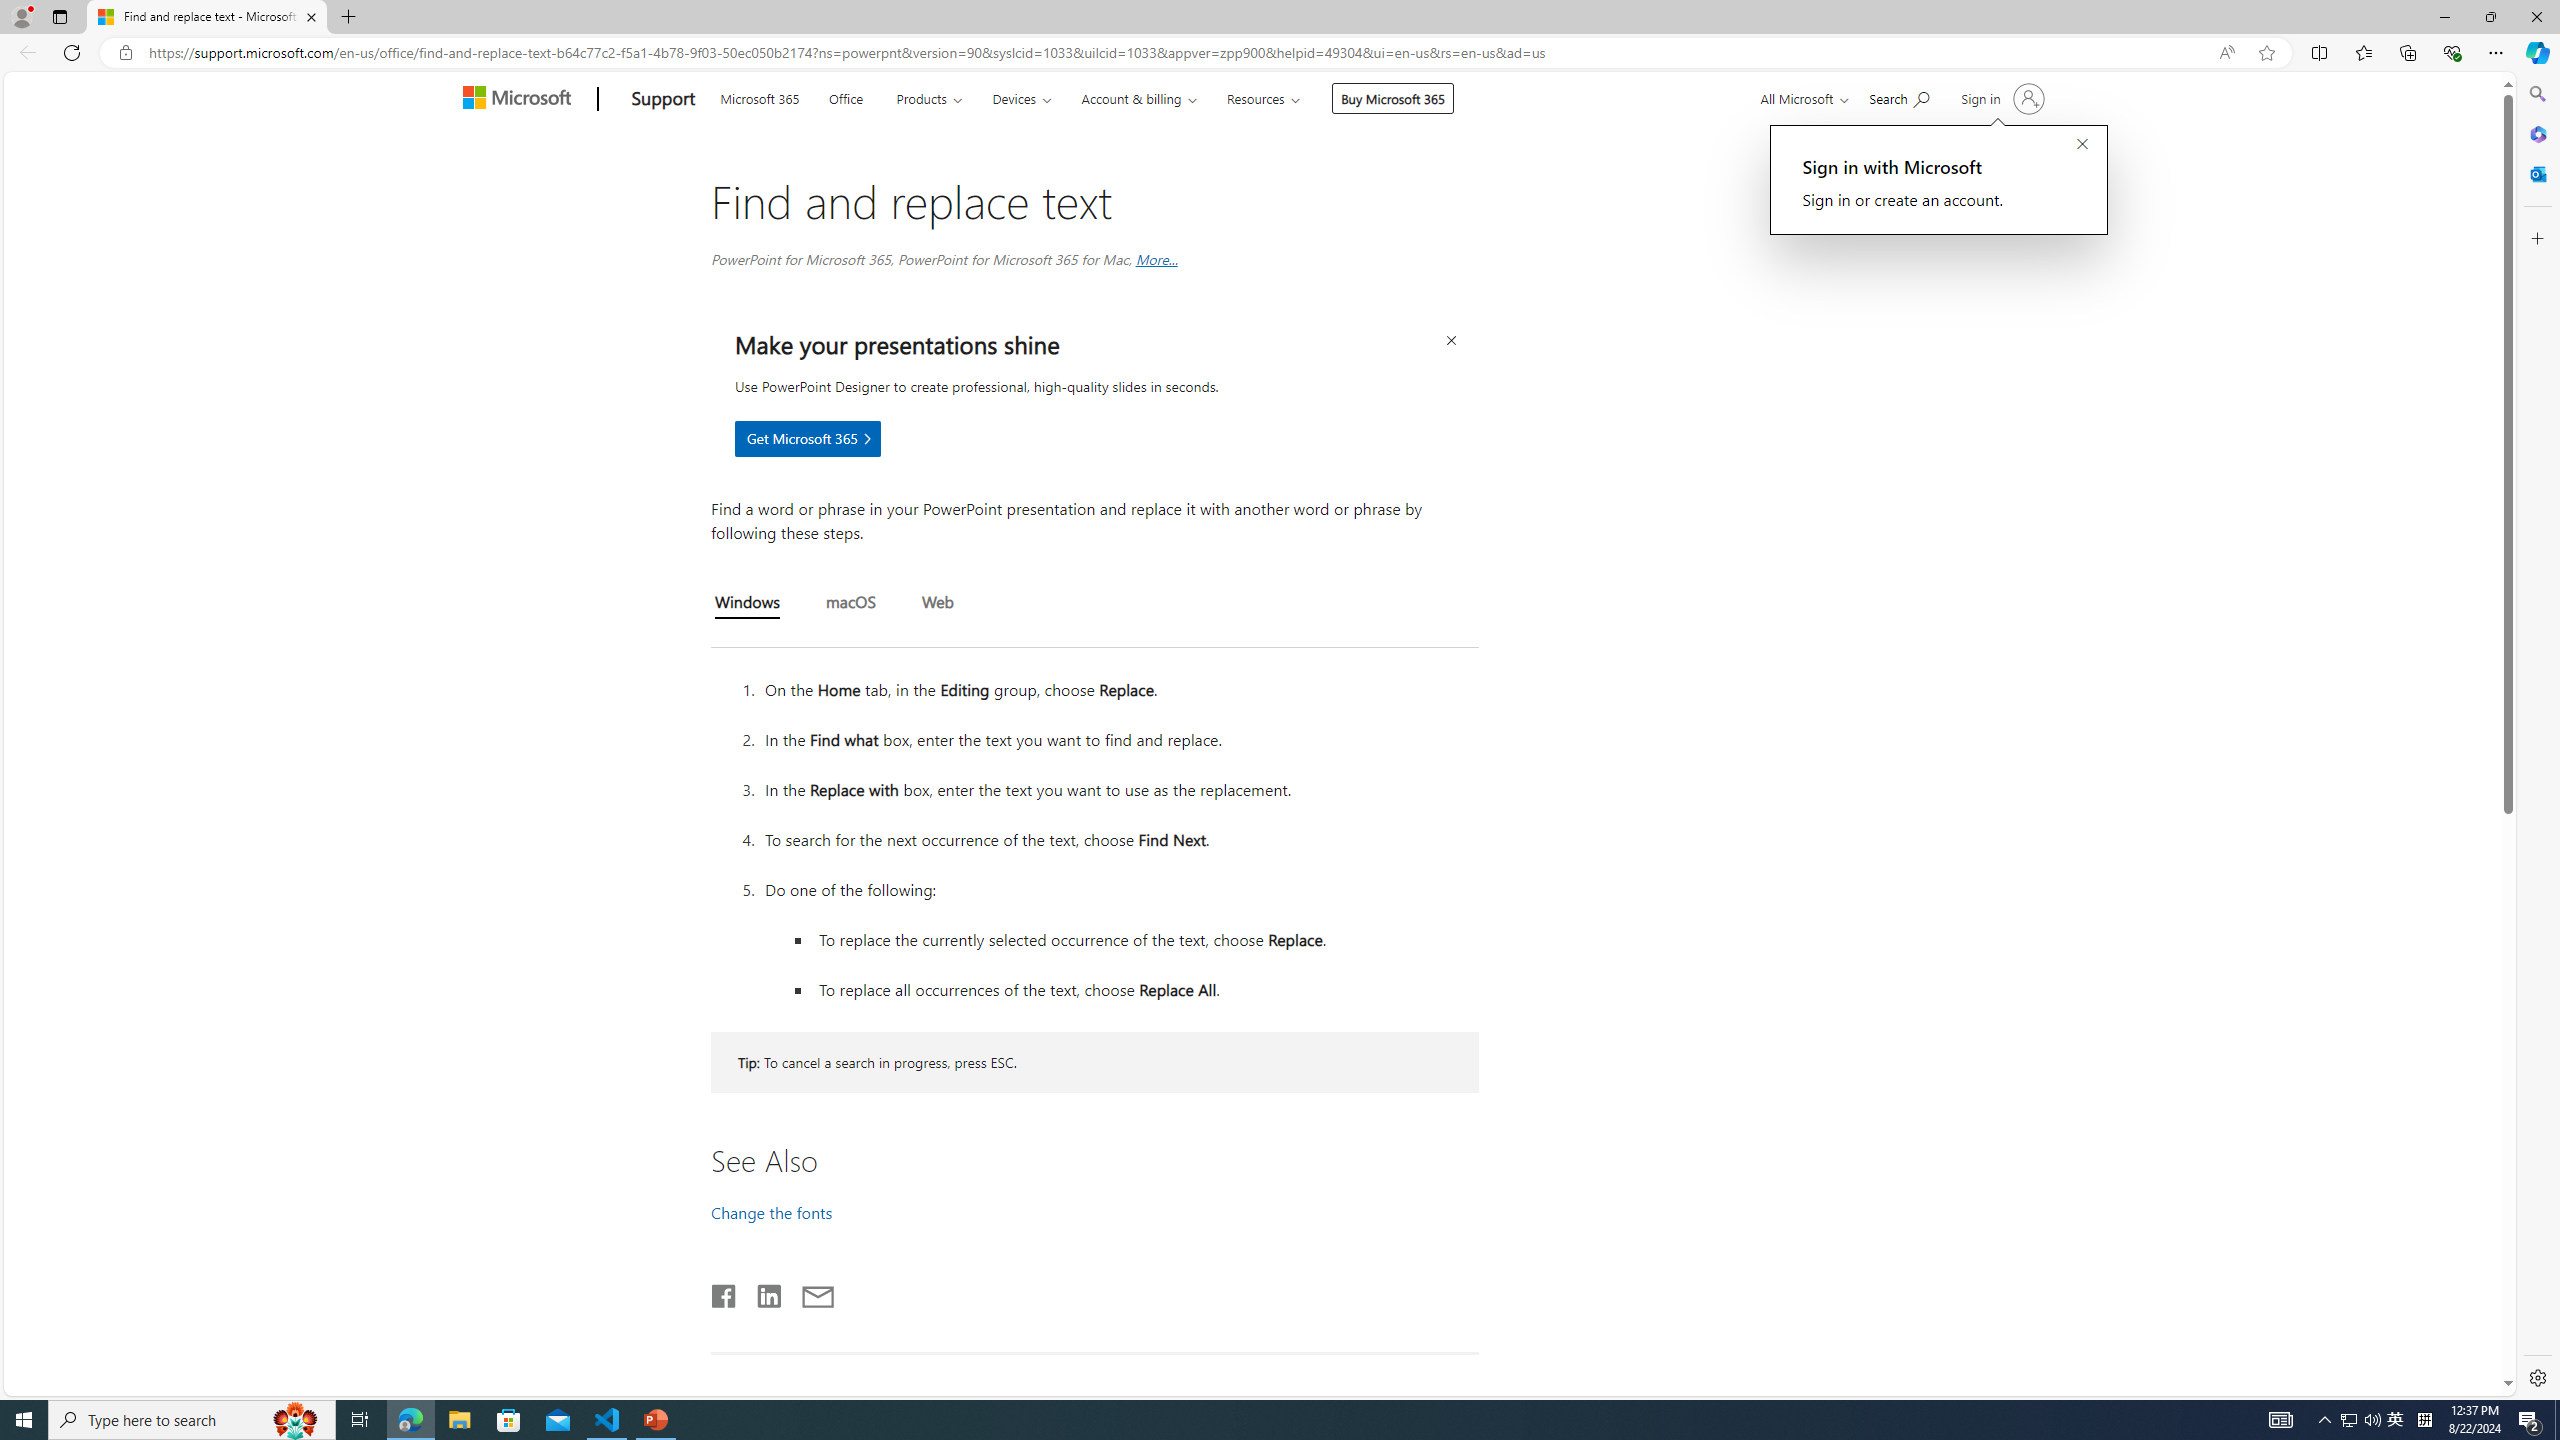  I want to click on Email, so click(818, 1292).